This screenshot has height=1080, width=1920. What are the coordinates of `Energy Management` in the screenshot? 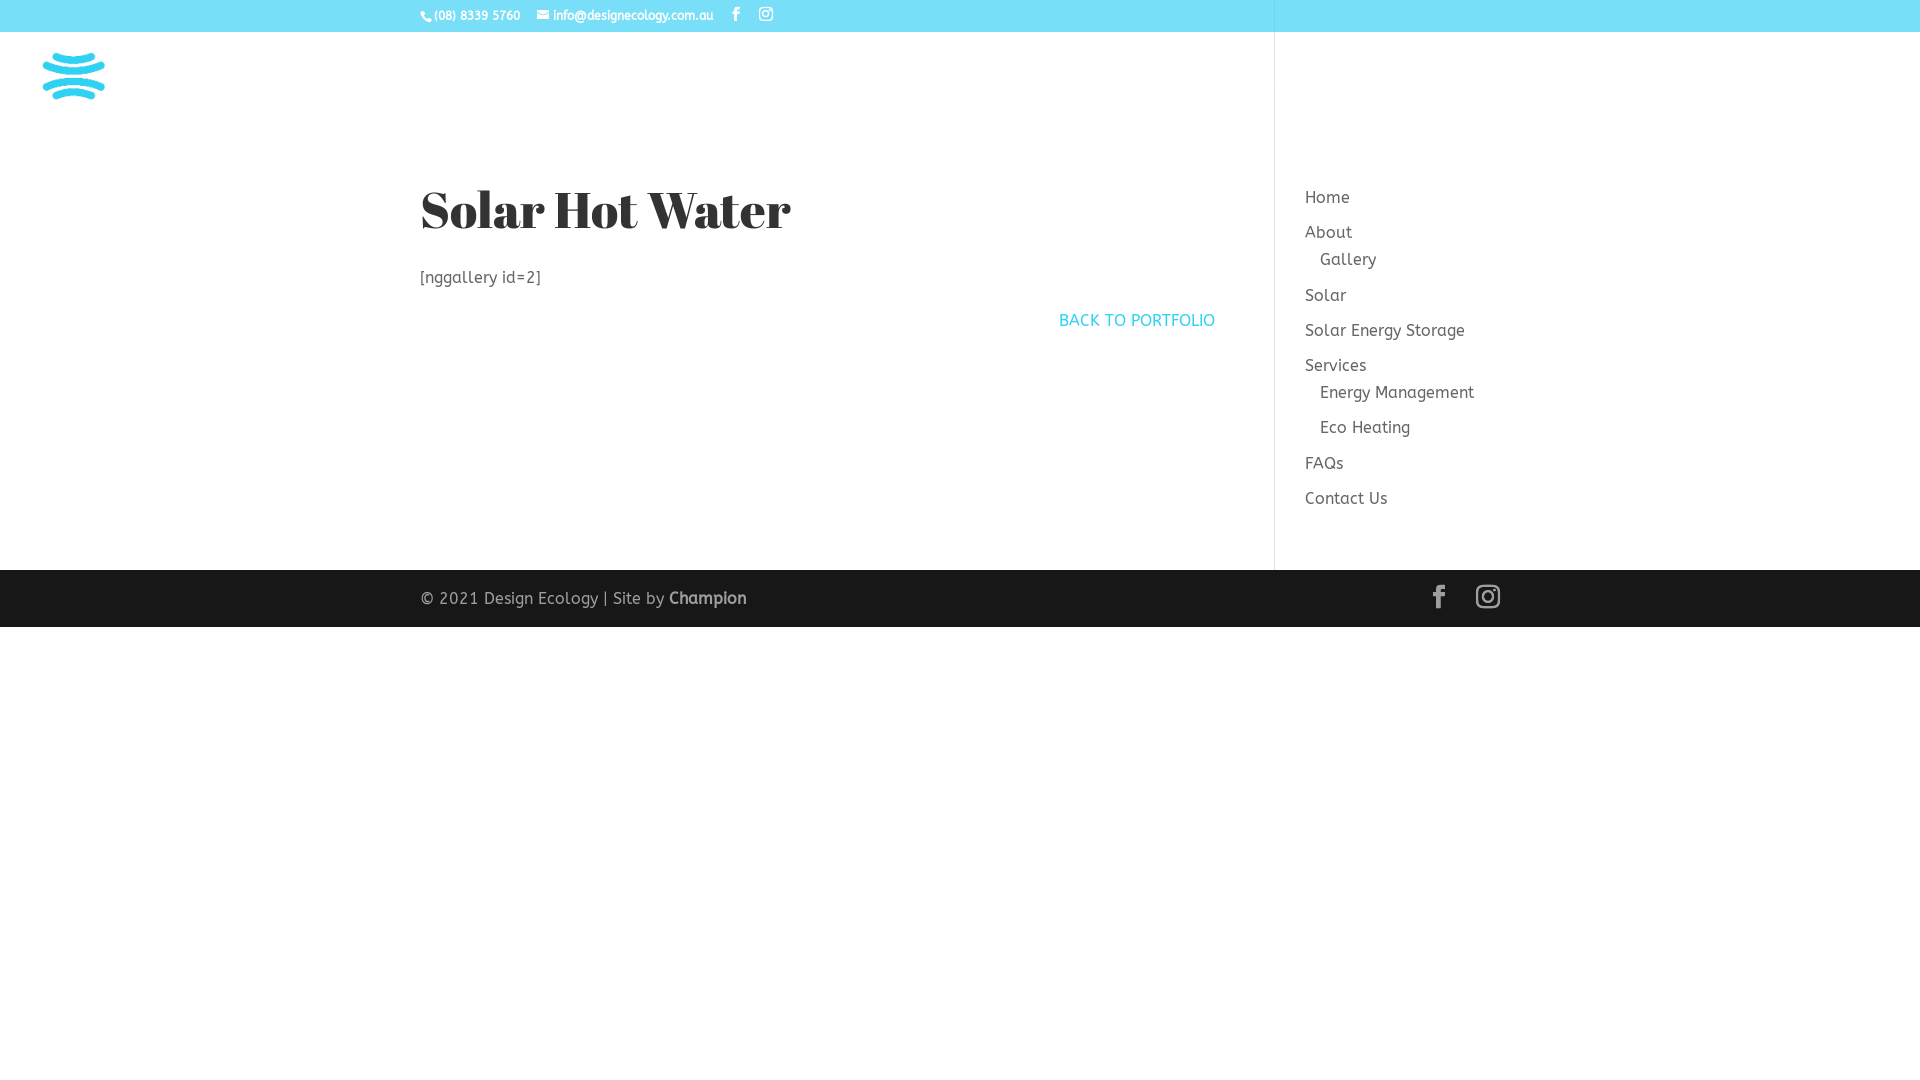 It's located at (1397, 392).